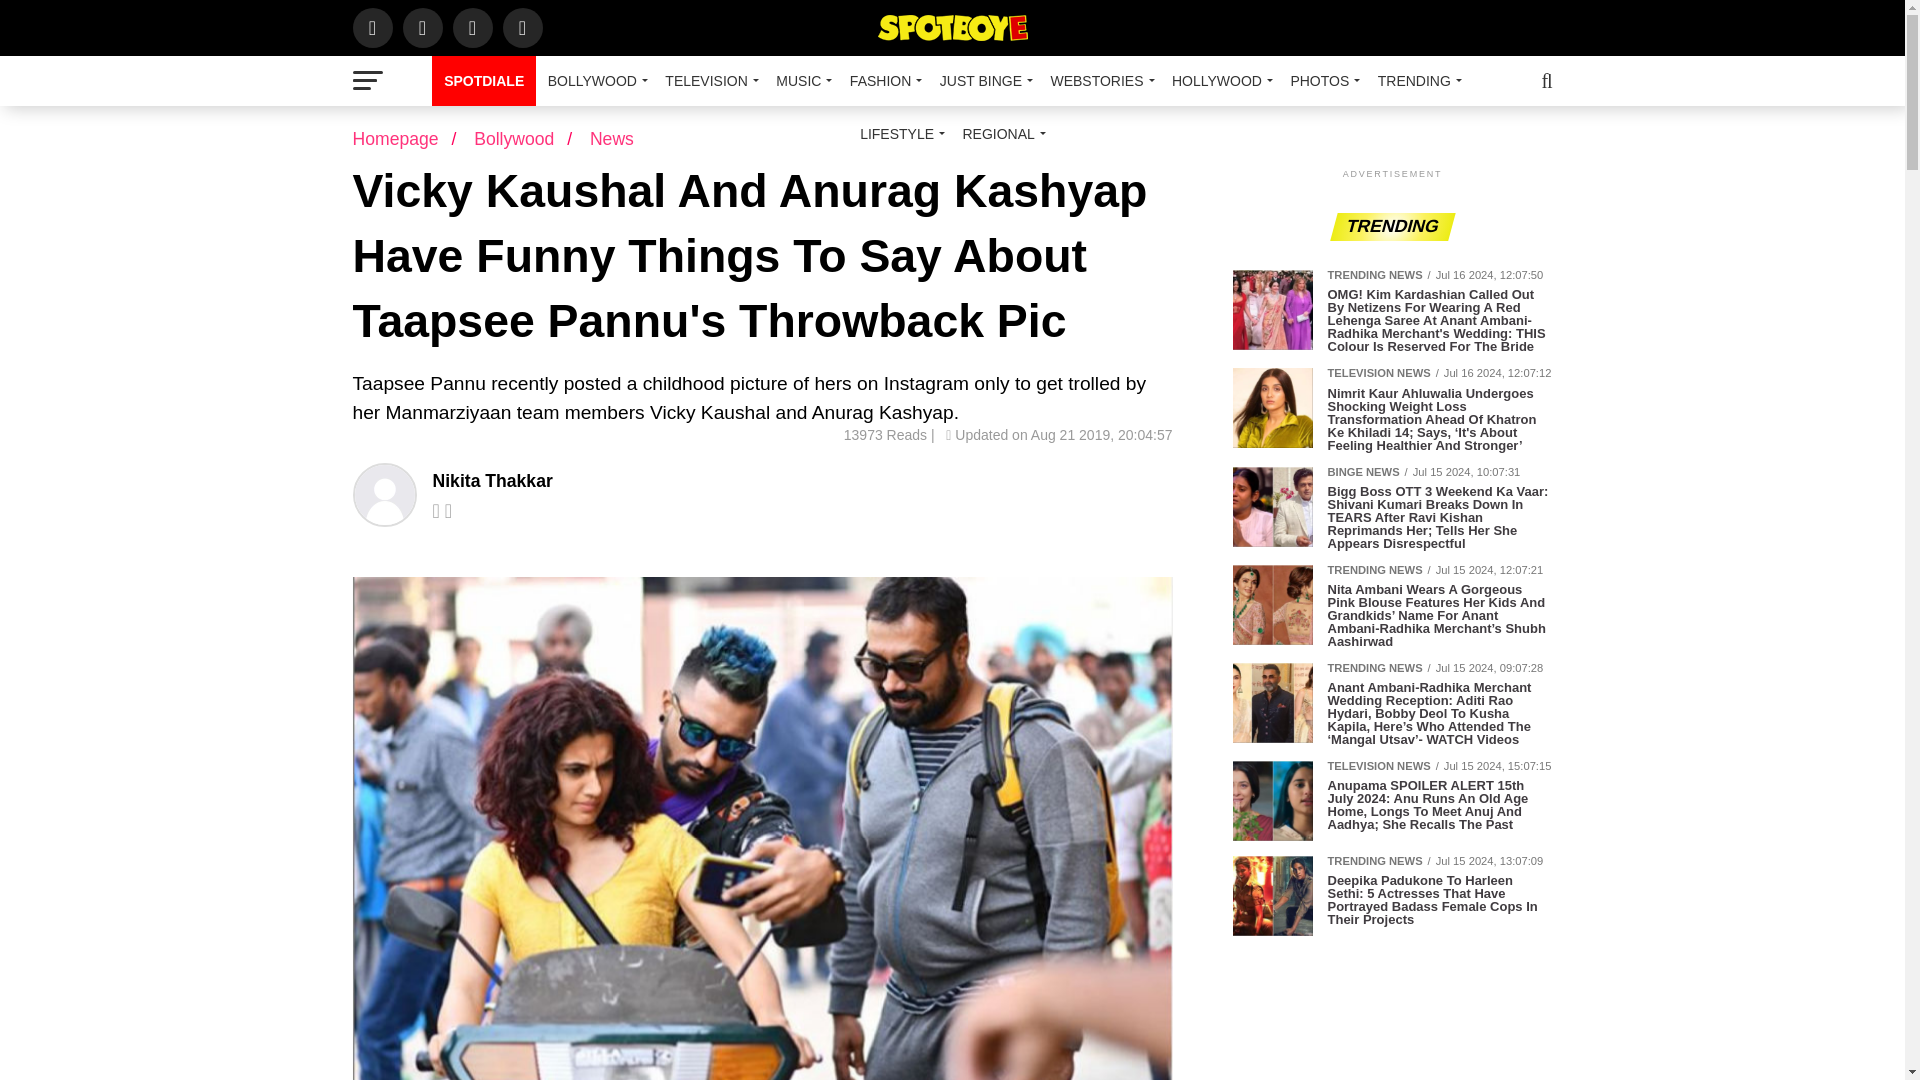 The width and height of the screenshot is (1920, 1080). What do you see at coordinates (882, 80) in the screenshot?
I see `FASHION` at bounding box center [882, 80].